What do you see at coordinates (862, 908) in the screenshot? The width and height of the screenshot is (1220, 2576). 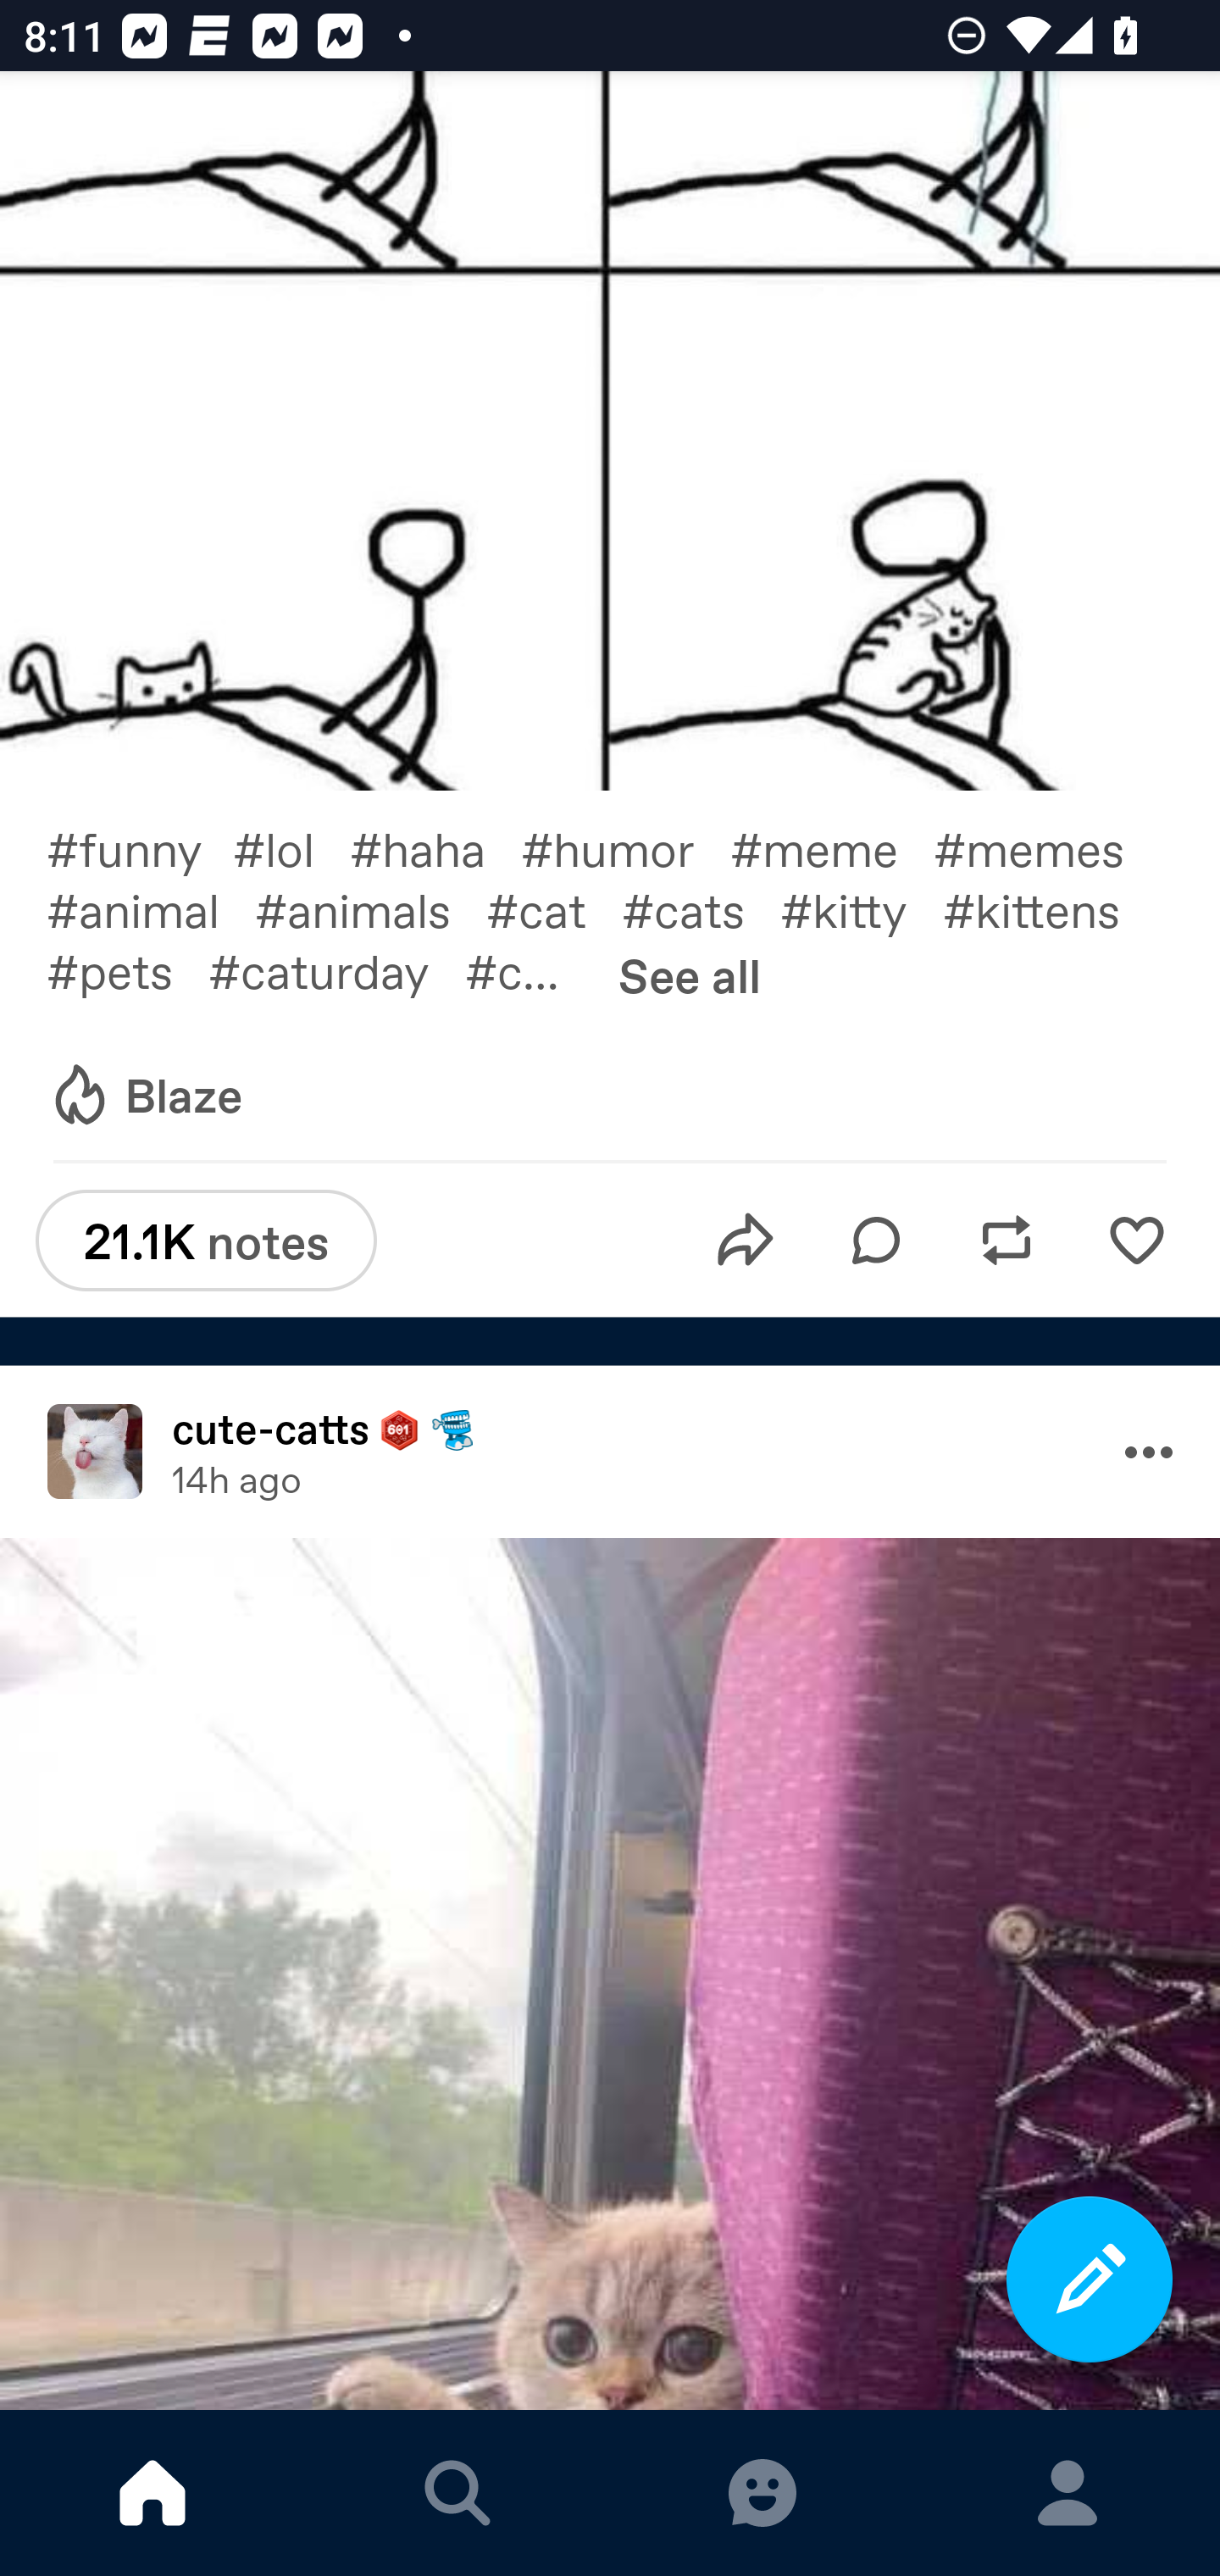 I see `#kitty` at bounding box center [862, 908].